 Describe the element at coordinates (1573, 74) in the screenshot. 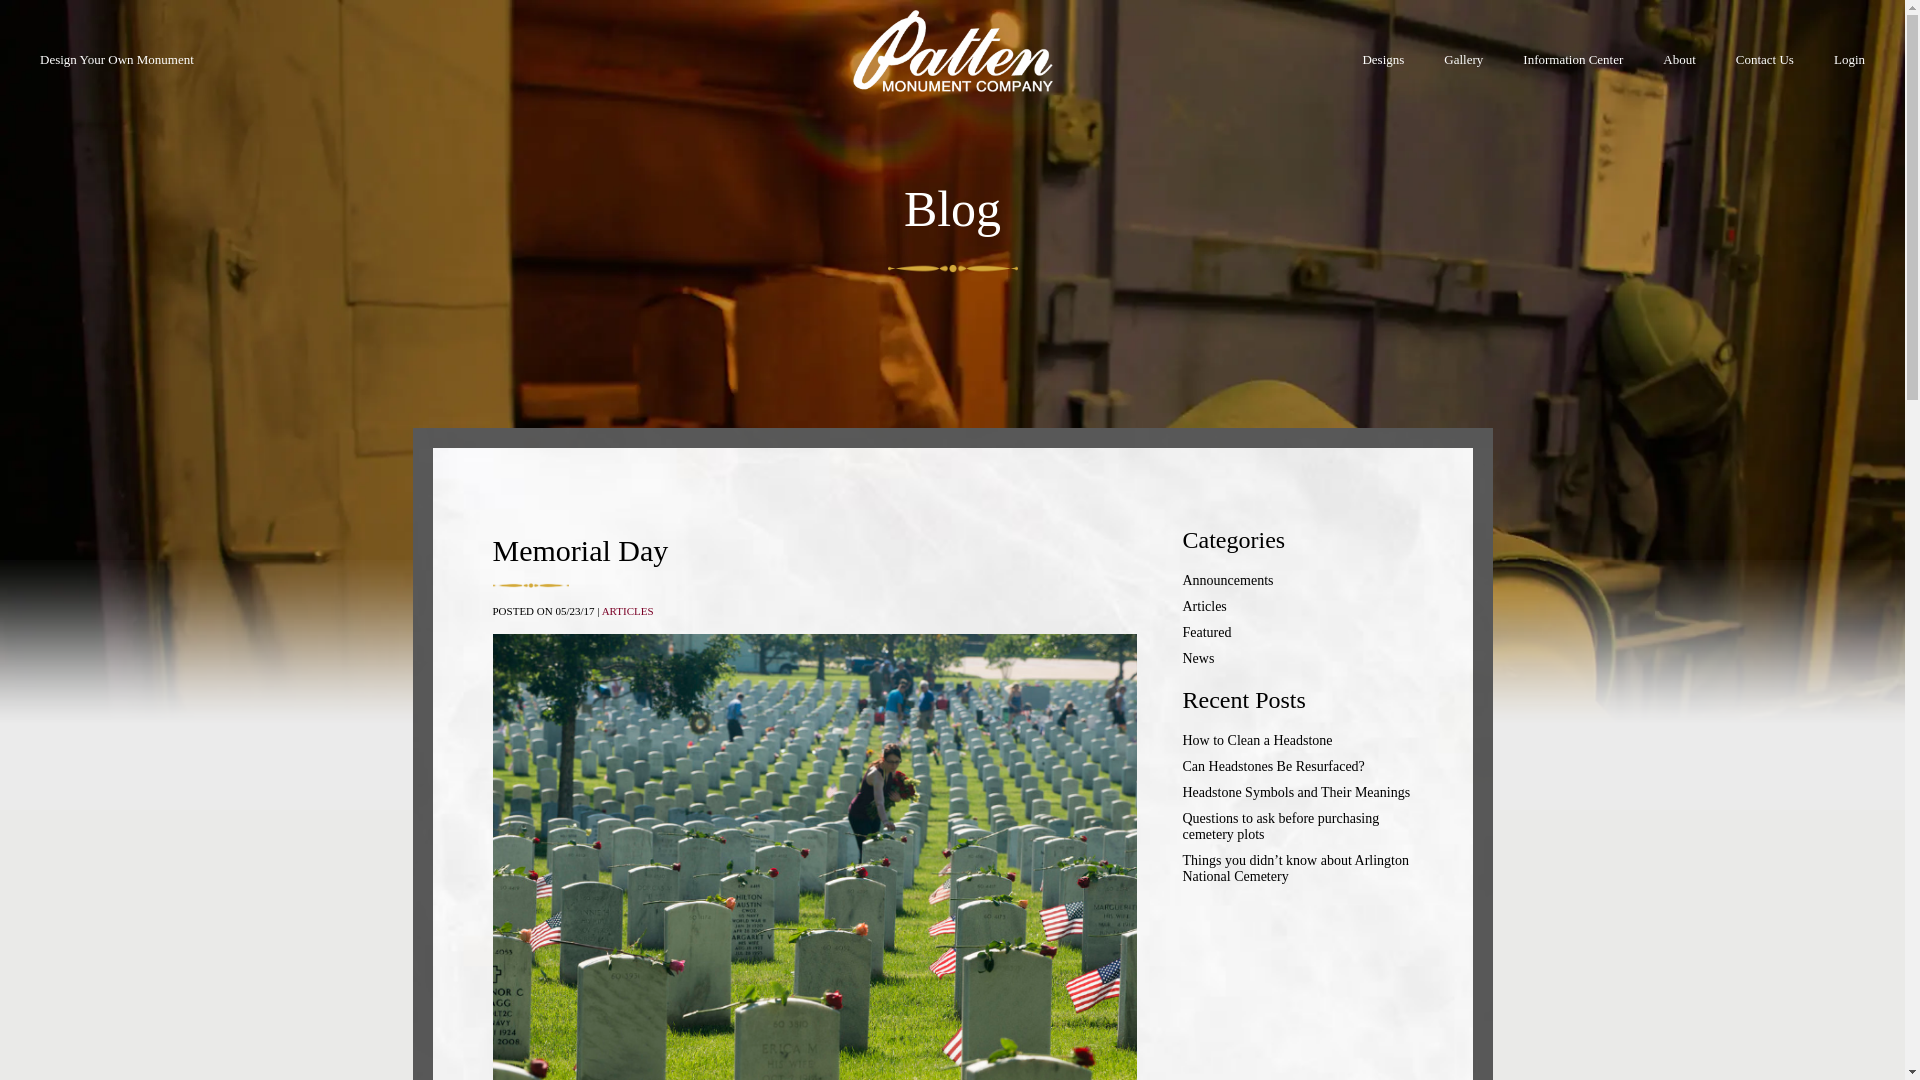

I see `Information Center` at that location.